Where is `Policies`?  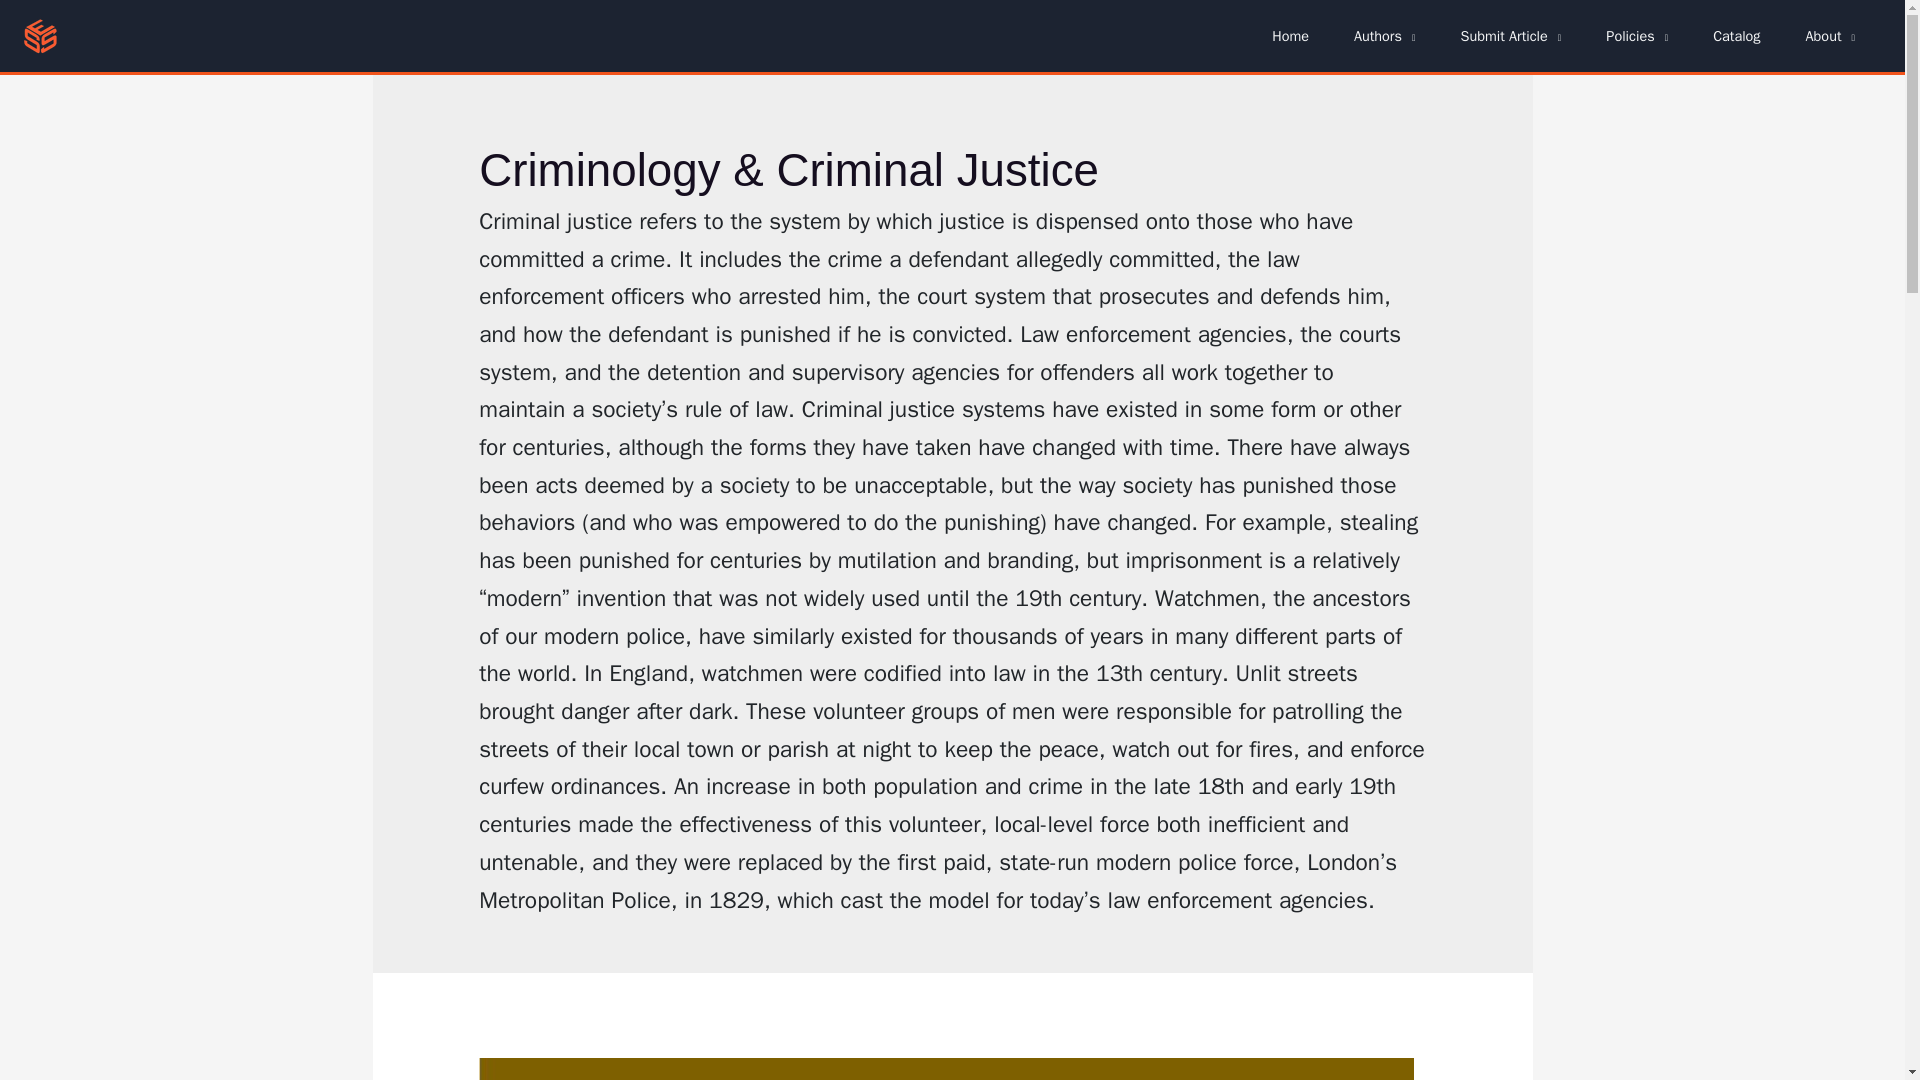 Policies is located at coordinates (1644, 36).